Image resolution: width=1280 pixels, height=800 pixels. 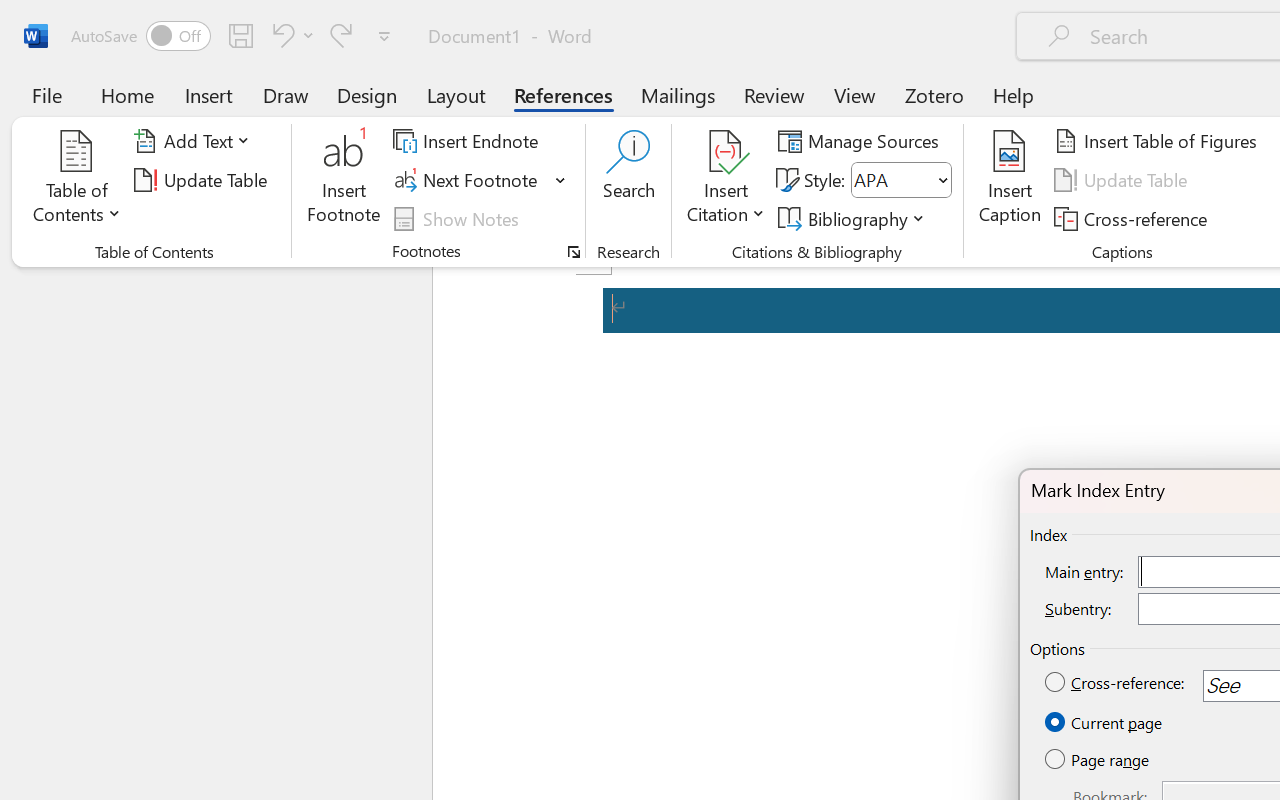 What do you see at coordinates (1010, 180) in the screenshot?
I see `Insert Caption...` at bounding box center [1010, 180].